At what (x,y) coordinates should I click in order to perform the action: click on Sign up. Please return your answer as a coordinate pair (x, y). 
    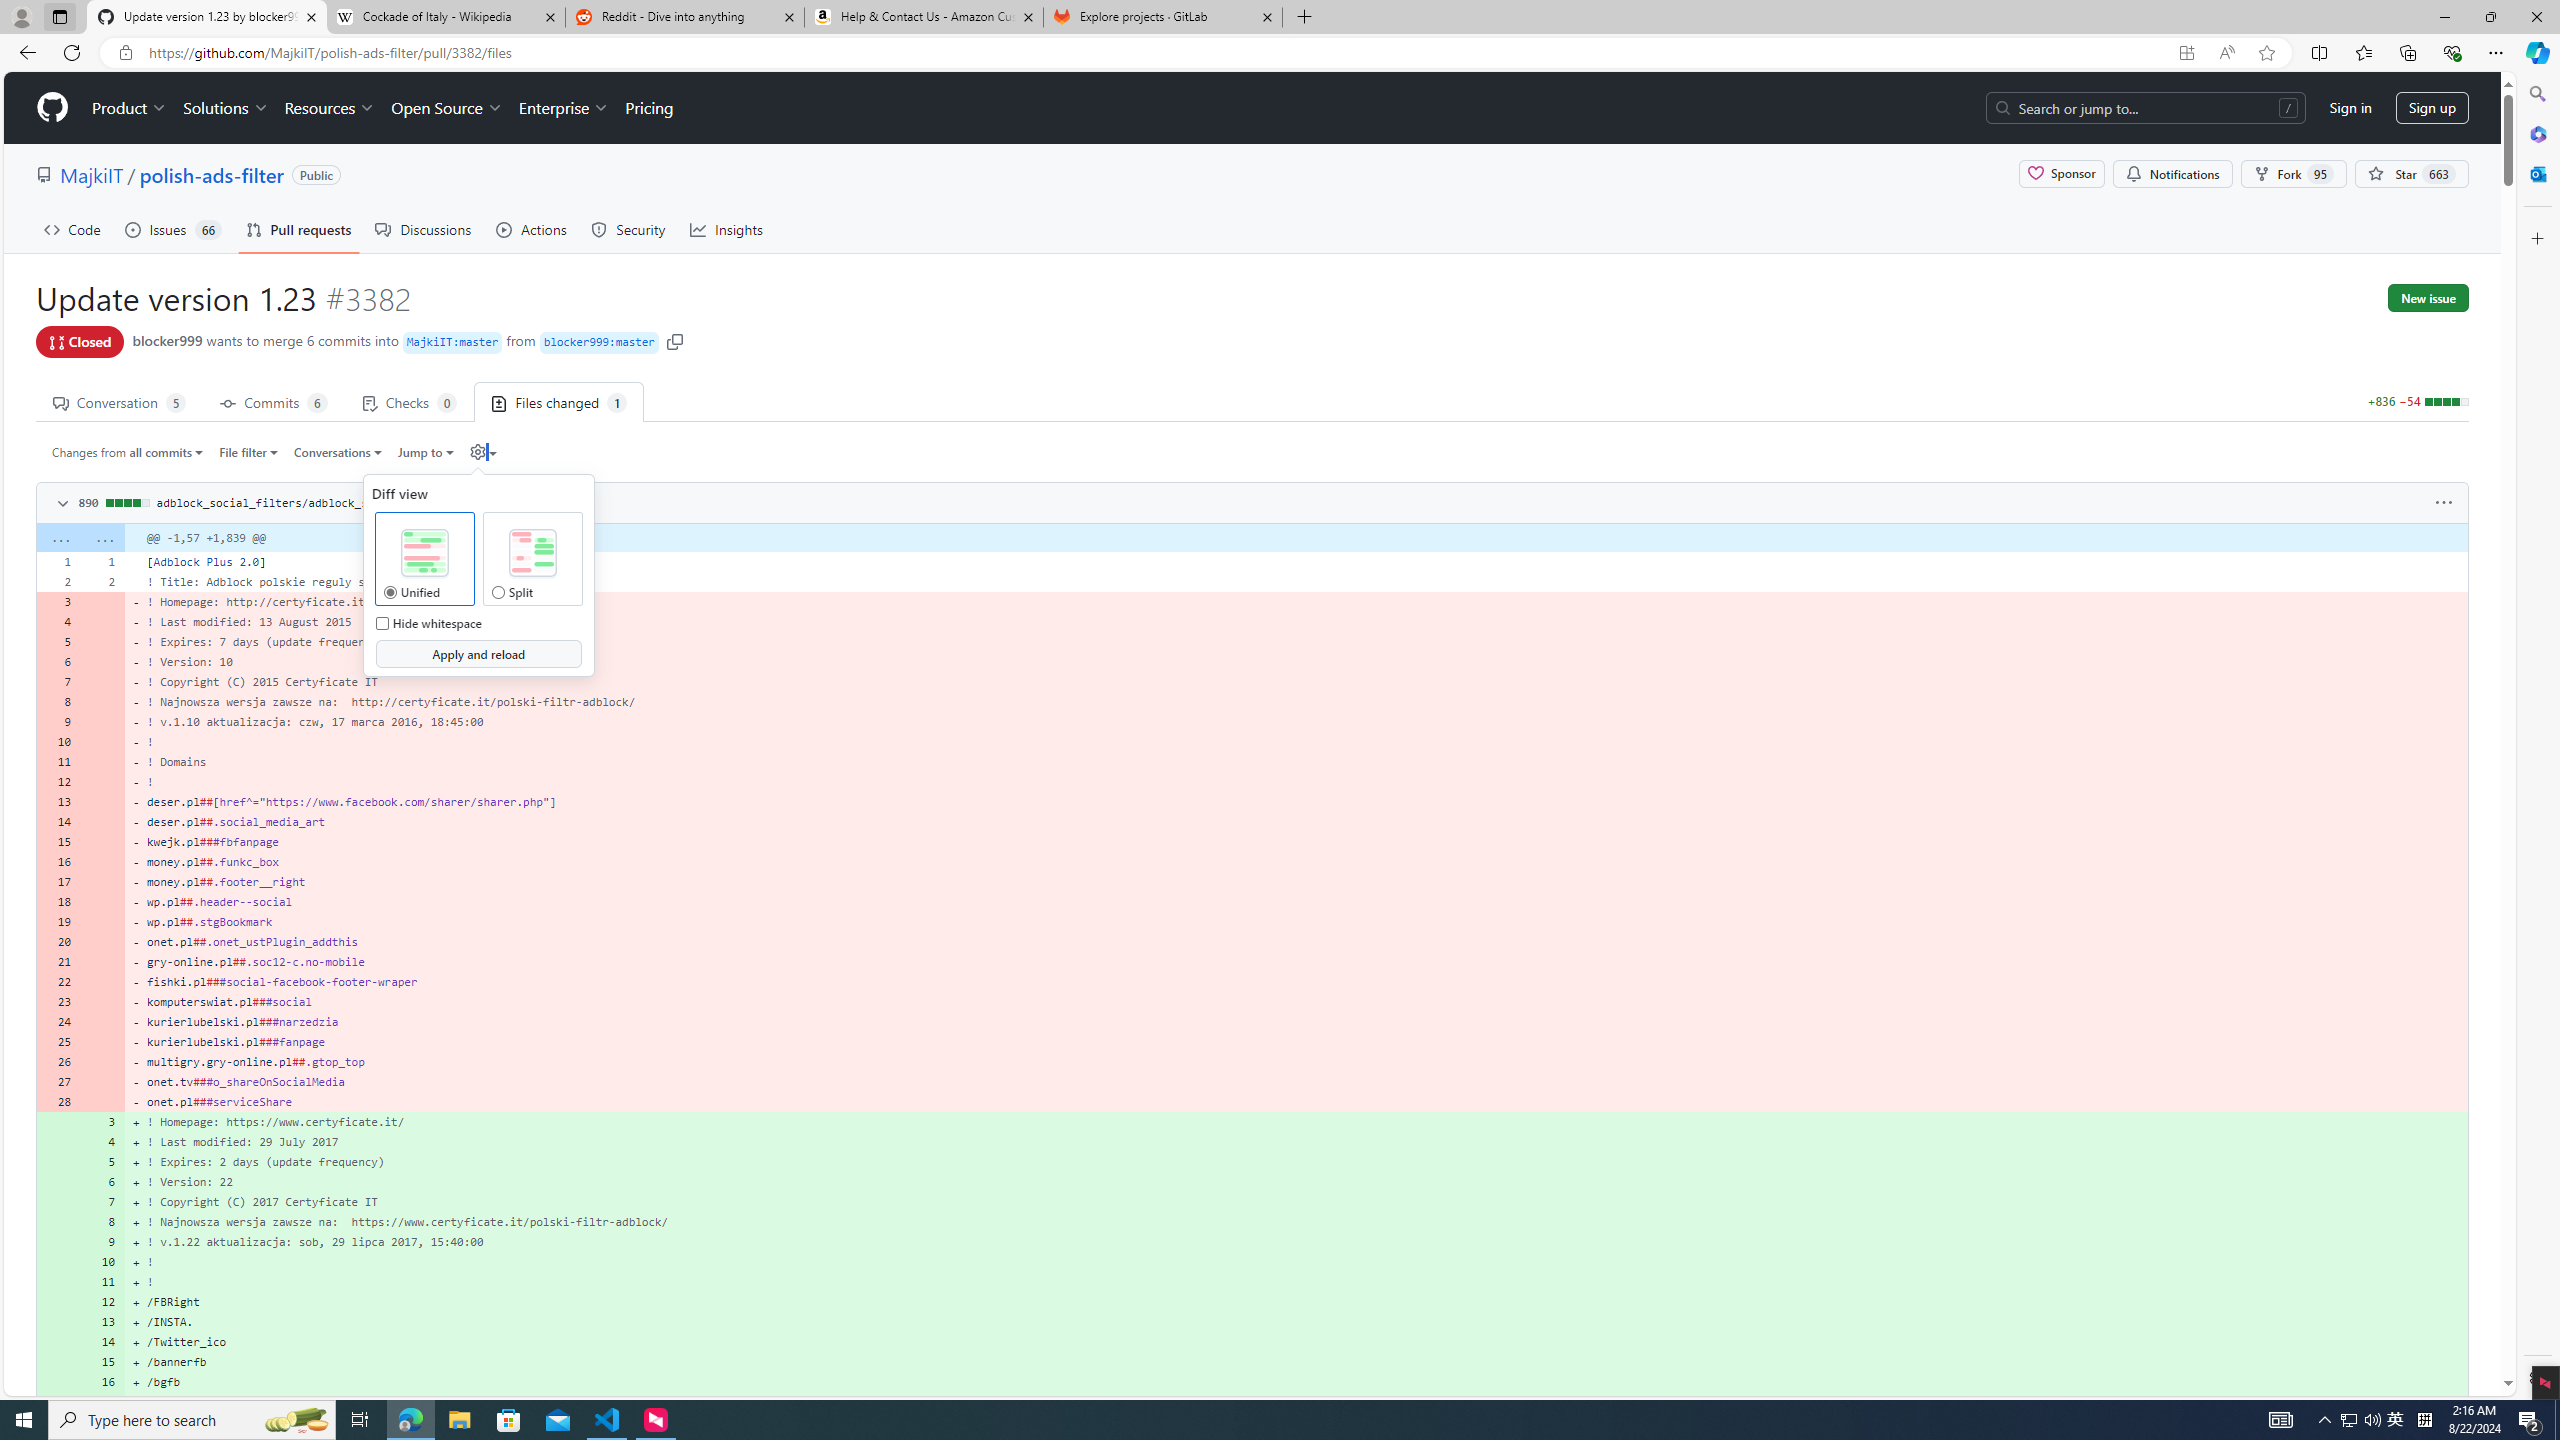
    Looking at the image, I should click on (2432, 108).